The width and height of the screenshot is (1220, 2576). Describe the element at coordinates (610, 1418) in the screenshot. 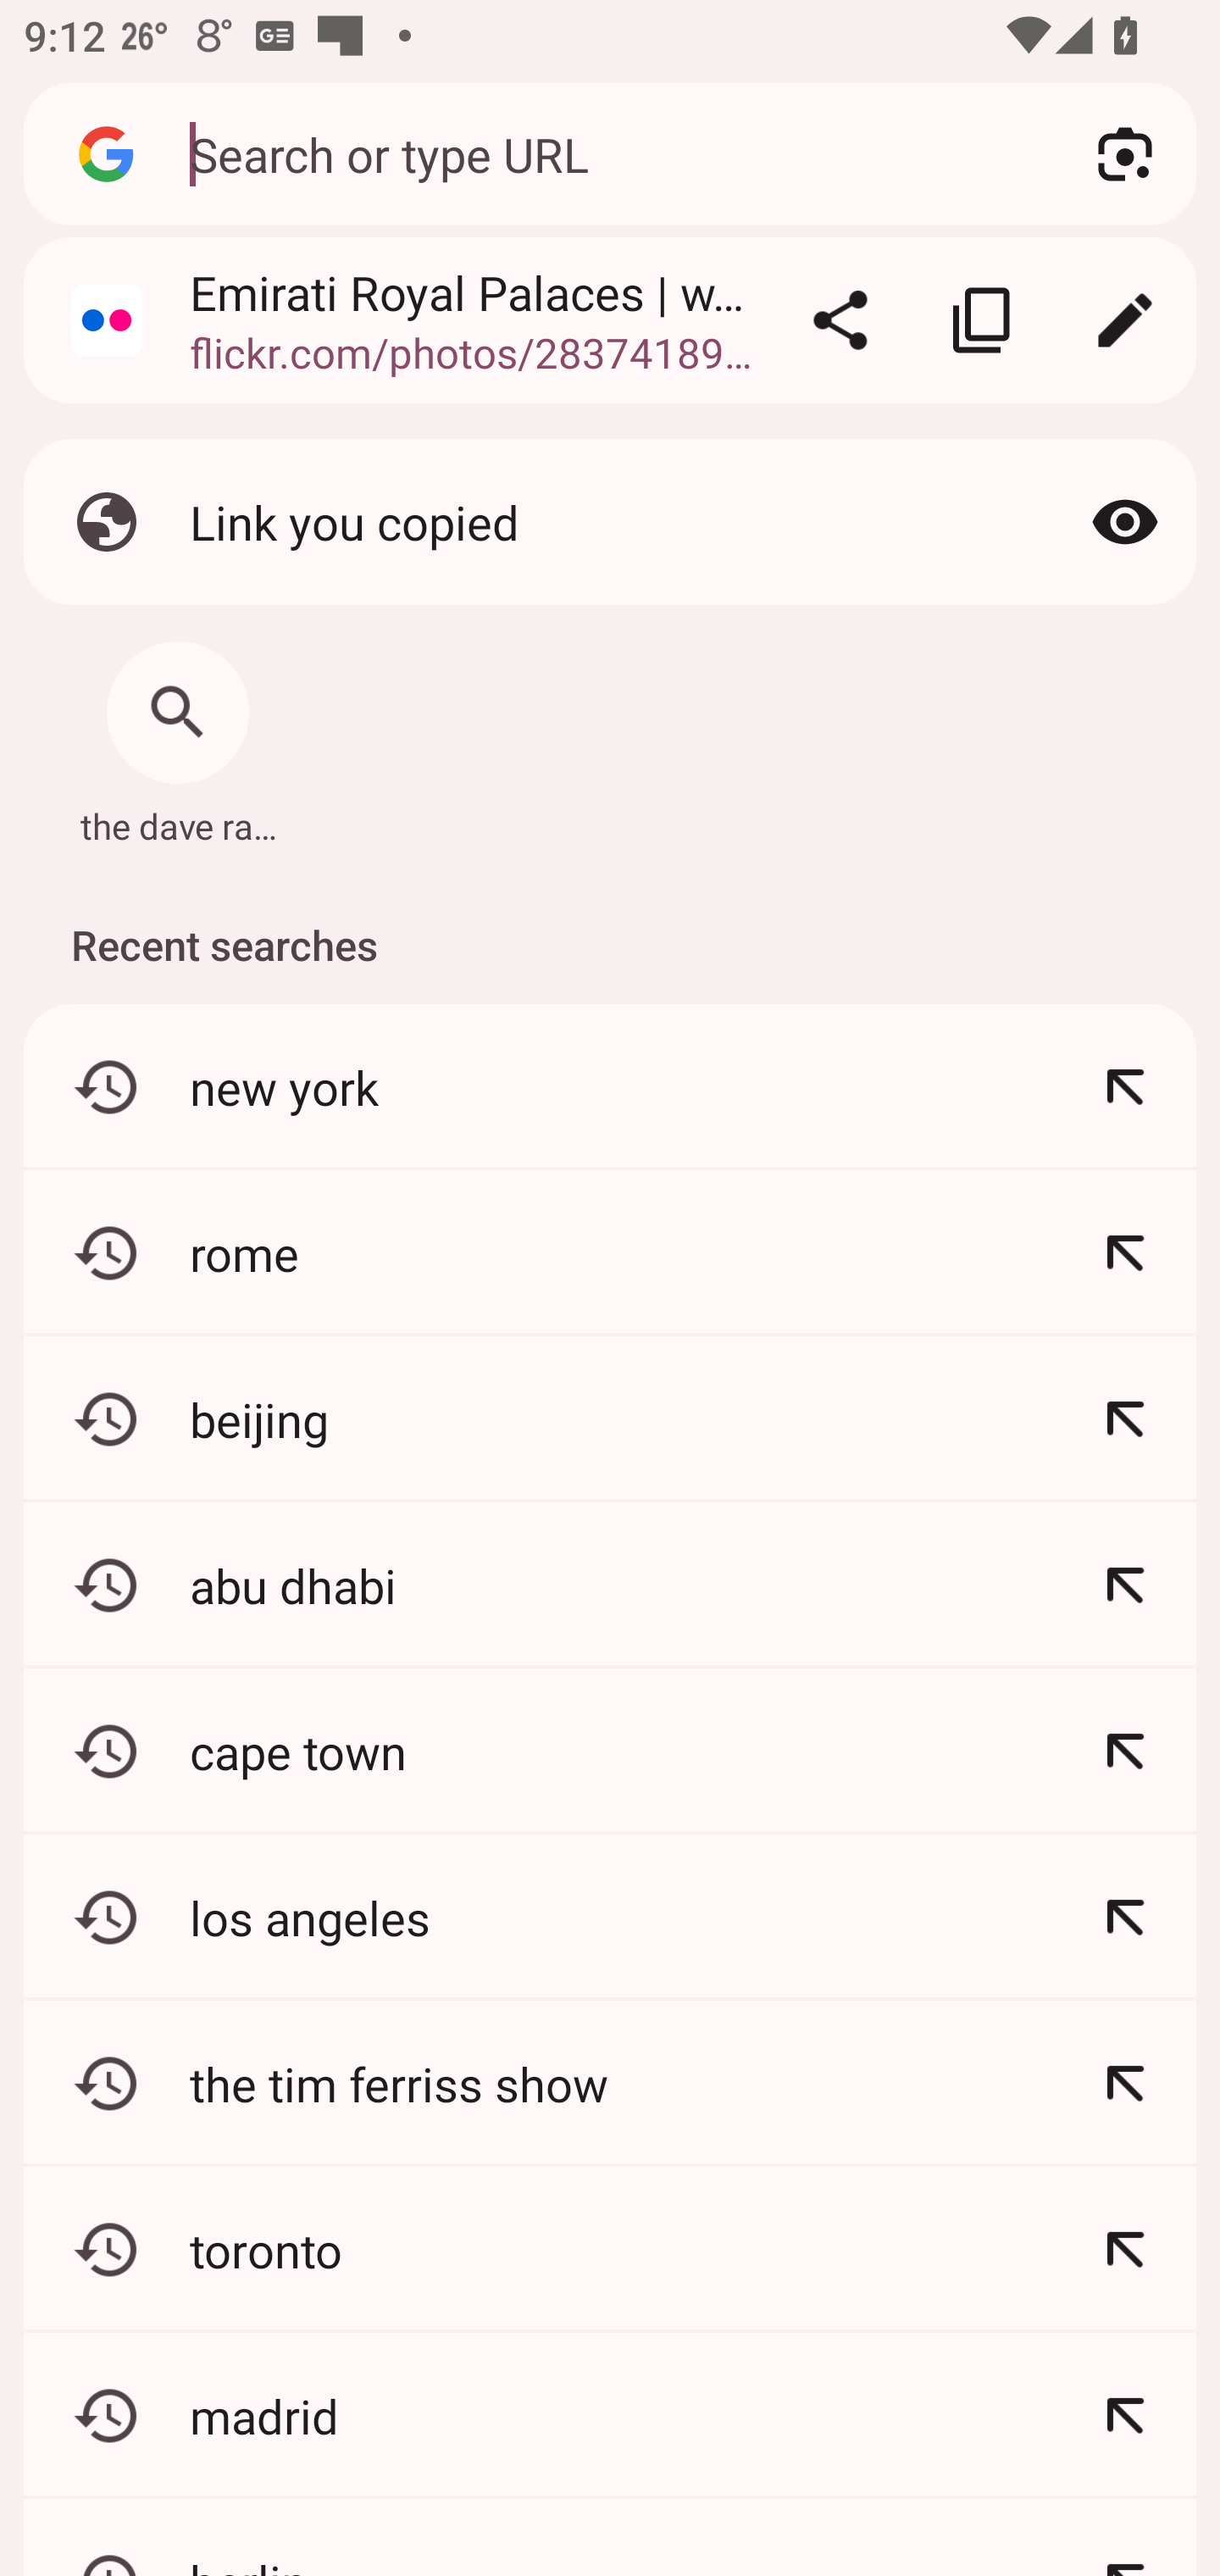

I see `beijing Refine: beijing` at that location.